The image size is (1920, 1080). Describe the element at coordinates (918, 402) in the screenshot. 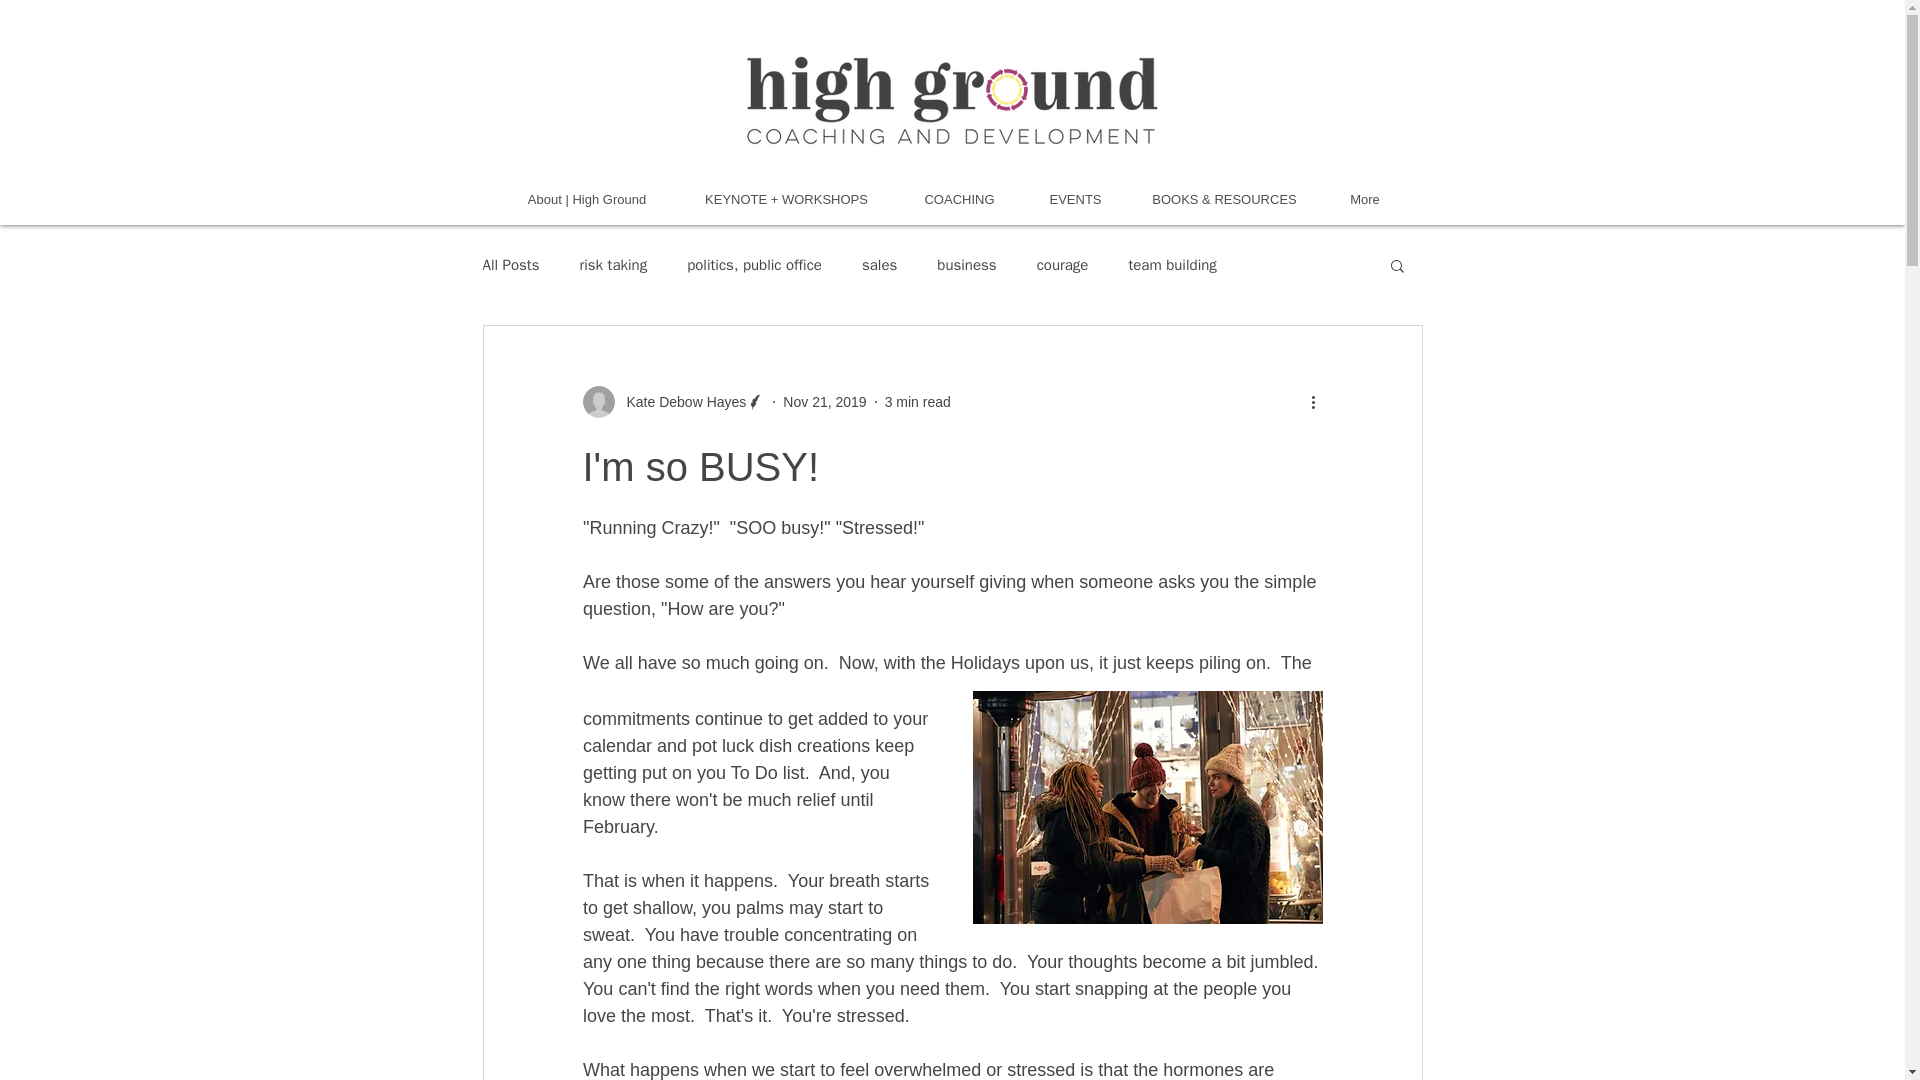

I see `3 min read` at that location.